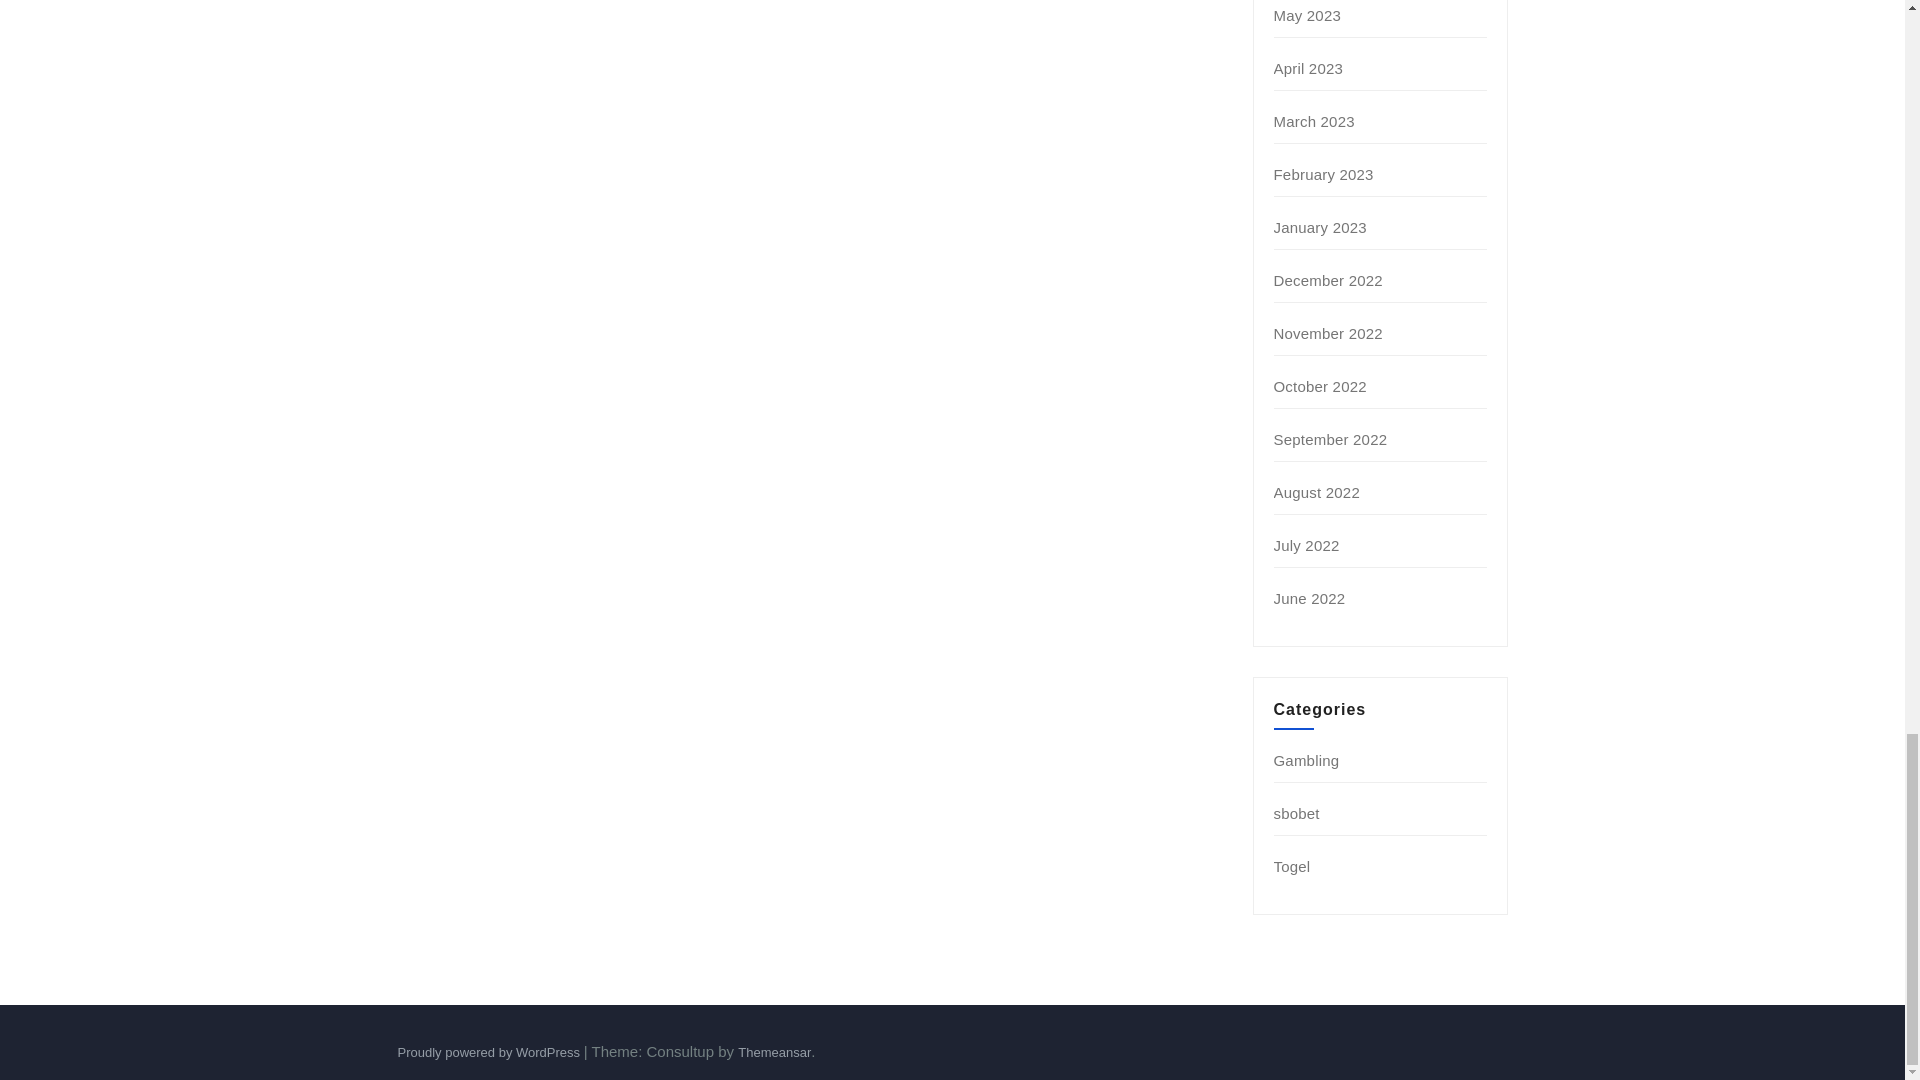 This screenshot has width=1920, height=1080. Describe the element at coordinates (1320, 386) in the screenshot. I see `October 2022` at that location.